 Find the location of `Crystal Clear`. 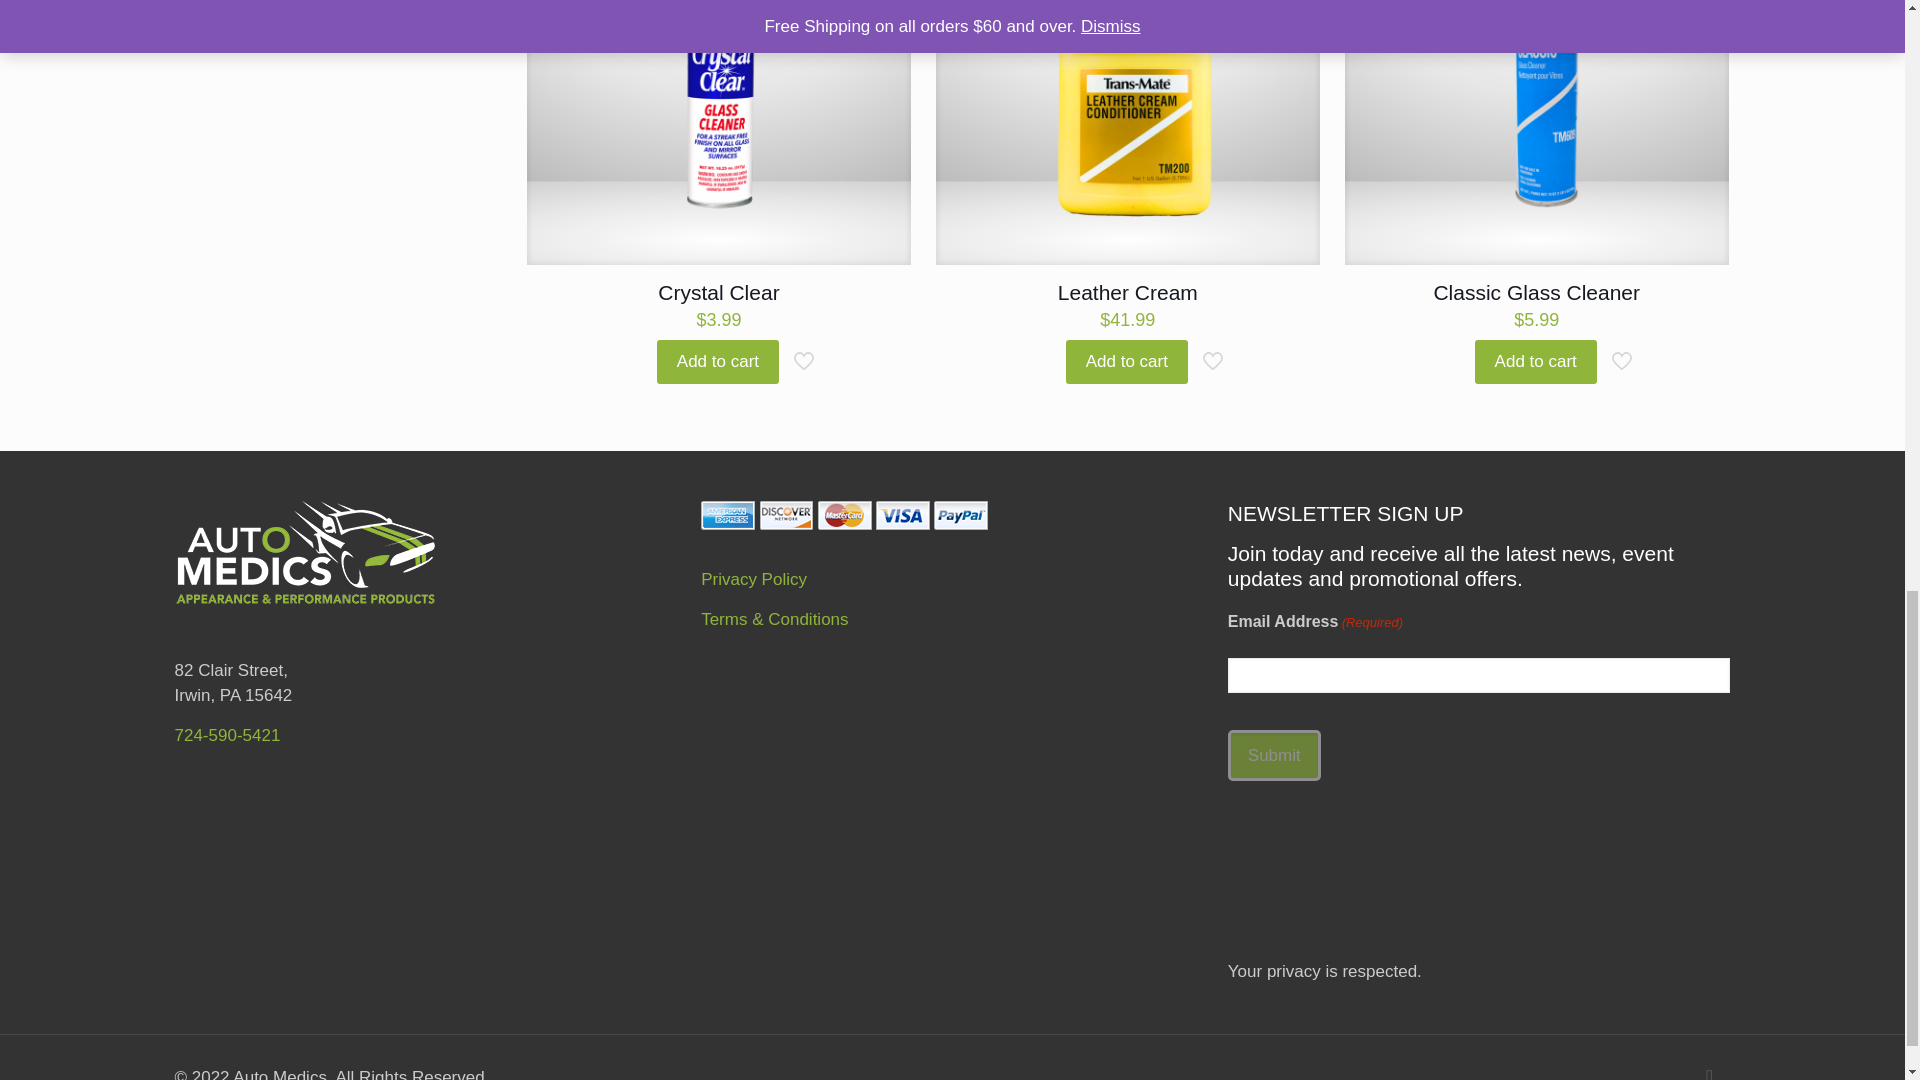

Crystal Clear is located at coordinates (718, 292).